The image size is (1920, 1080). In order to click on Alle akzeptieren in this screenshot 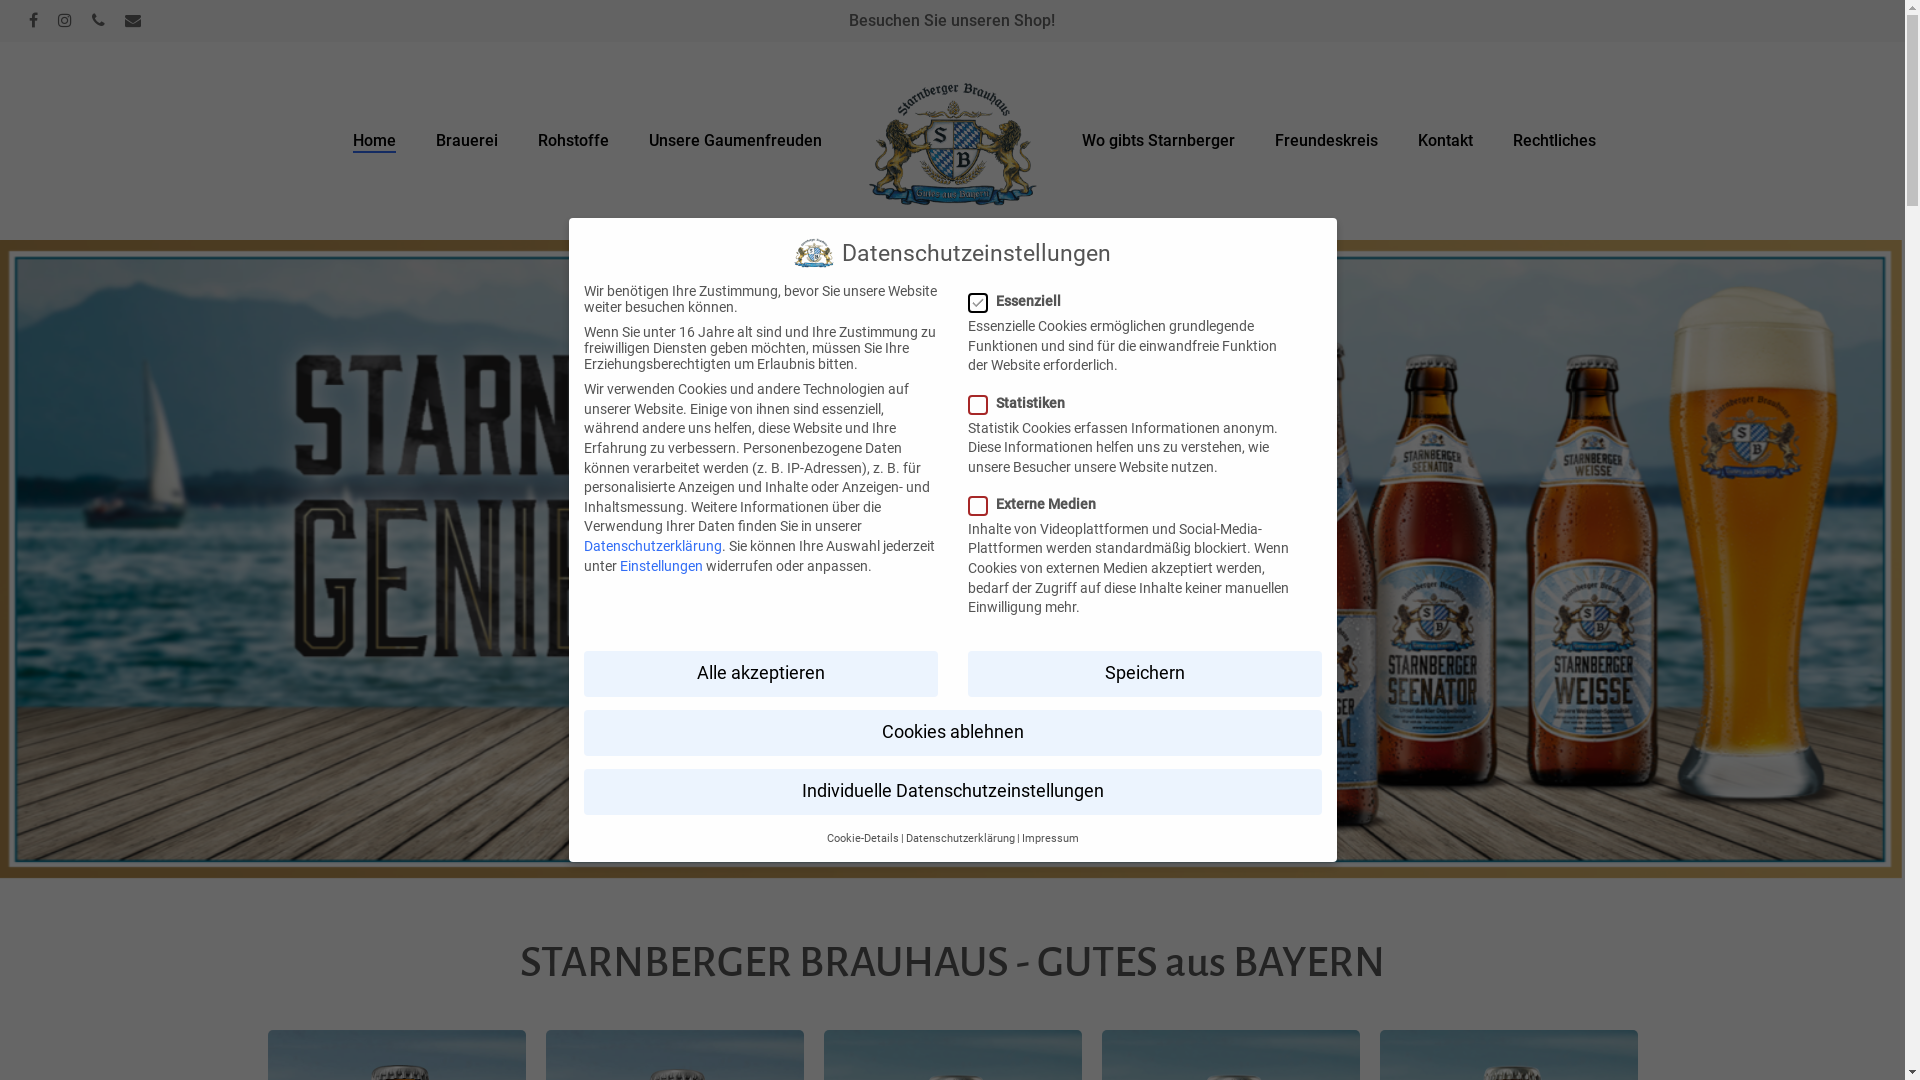, I will do `click(761, 674)`.